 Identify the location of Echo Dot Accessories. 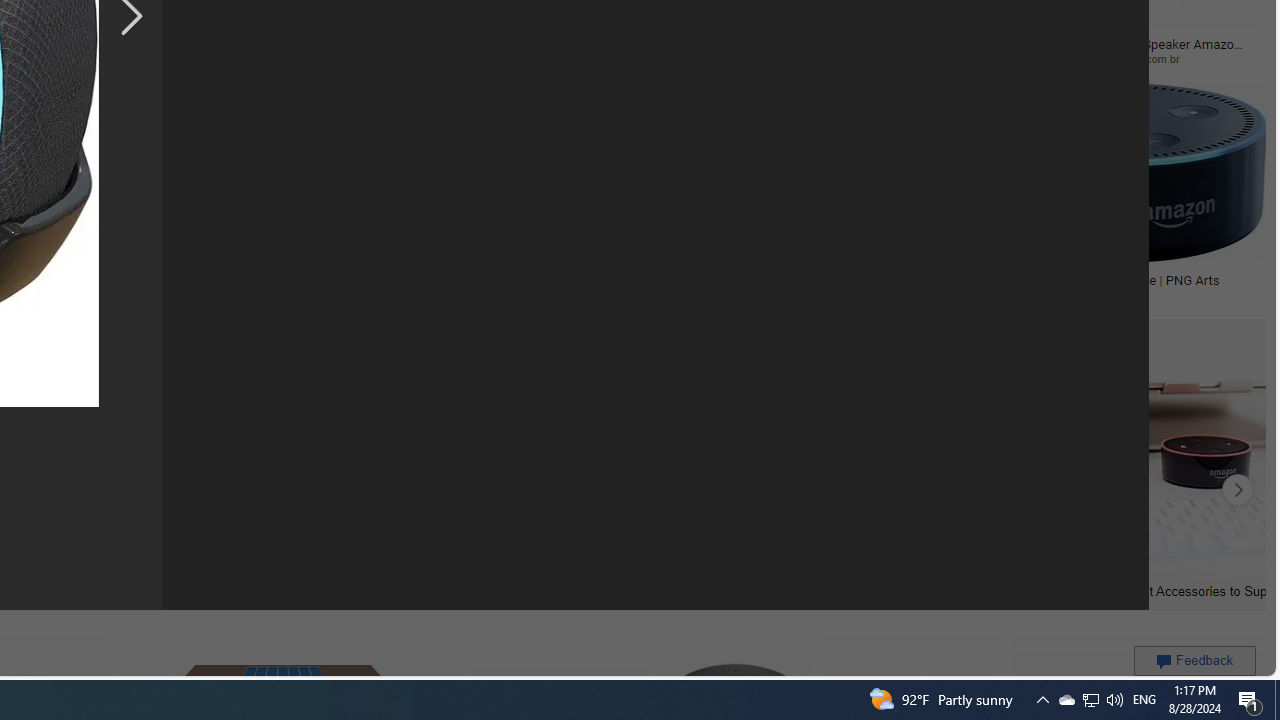
(176, 590).